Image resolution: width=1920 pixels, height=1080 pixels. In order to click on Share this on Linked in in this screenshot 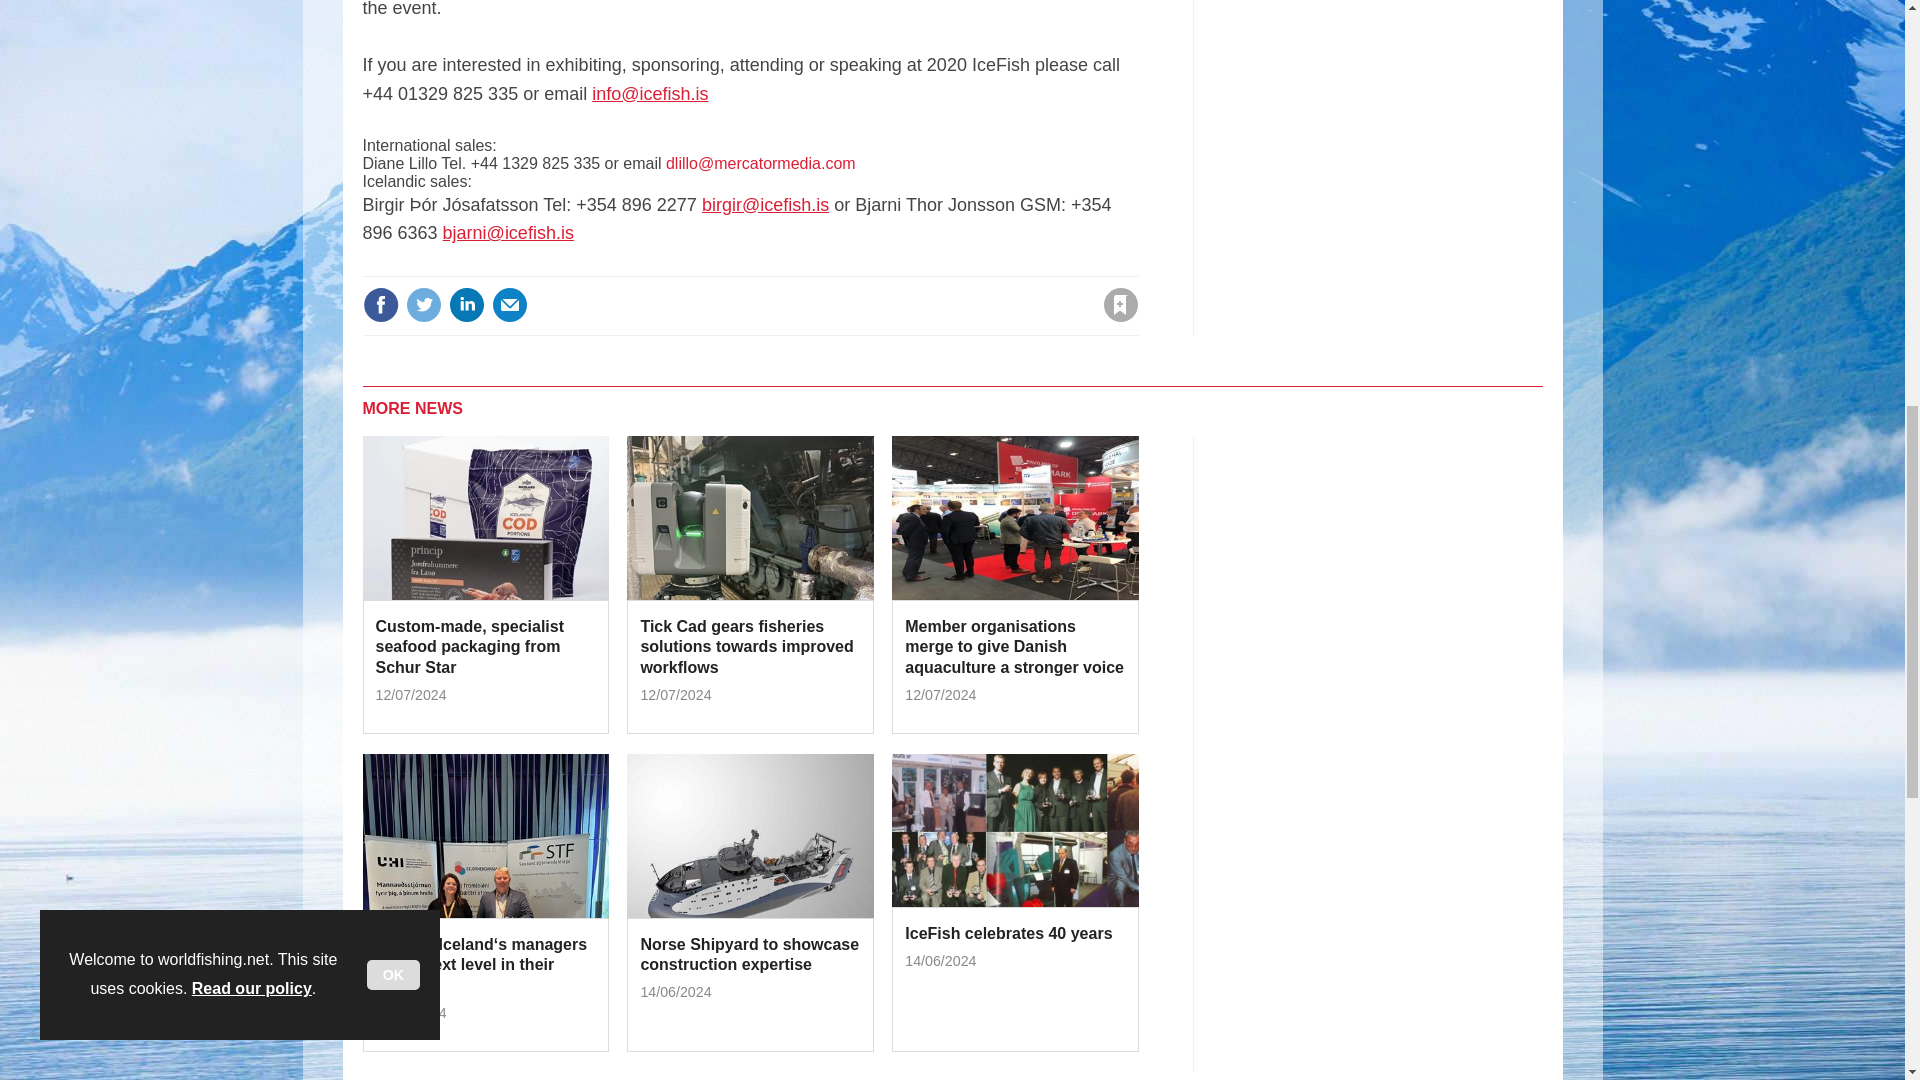, I will do `click(465, 304)`.